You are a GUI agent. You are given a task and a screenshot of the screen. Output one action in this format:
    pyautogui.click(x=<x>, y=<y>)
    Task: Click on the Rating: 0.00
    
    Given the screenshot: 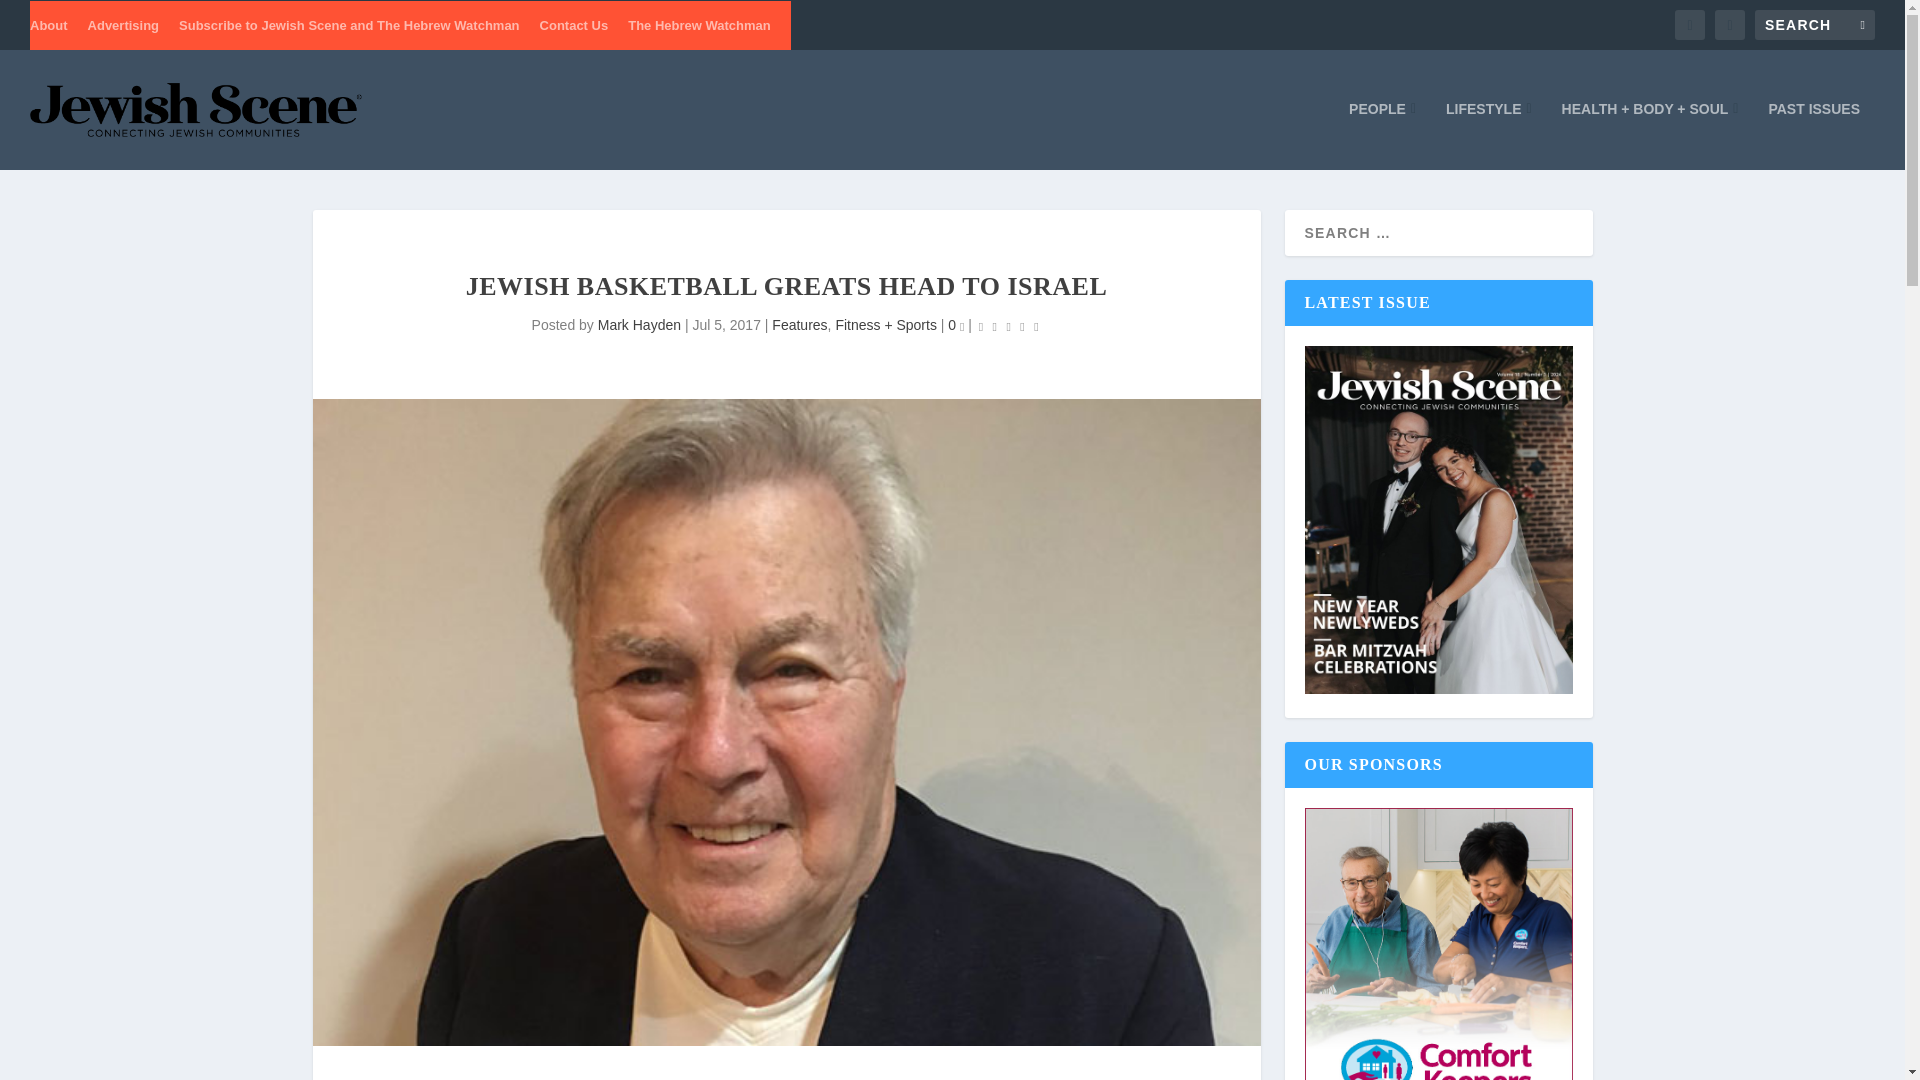 What is the action you would take?
    pyautogui.click(x=1008, y=326)
    